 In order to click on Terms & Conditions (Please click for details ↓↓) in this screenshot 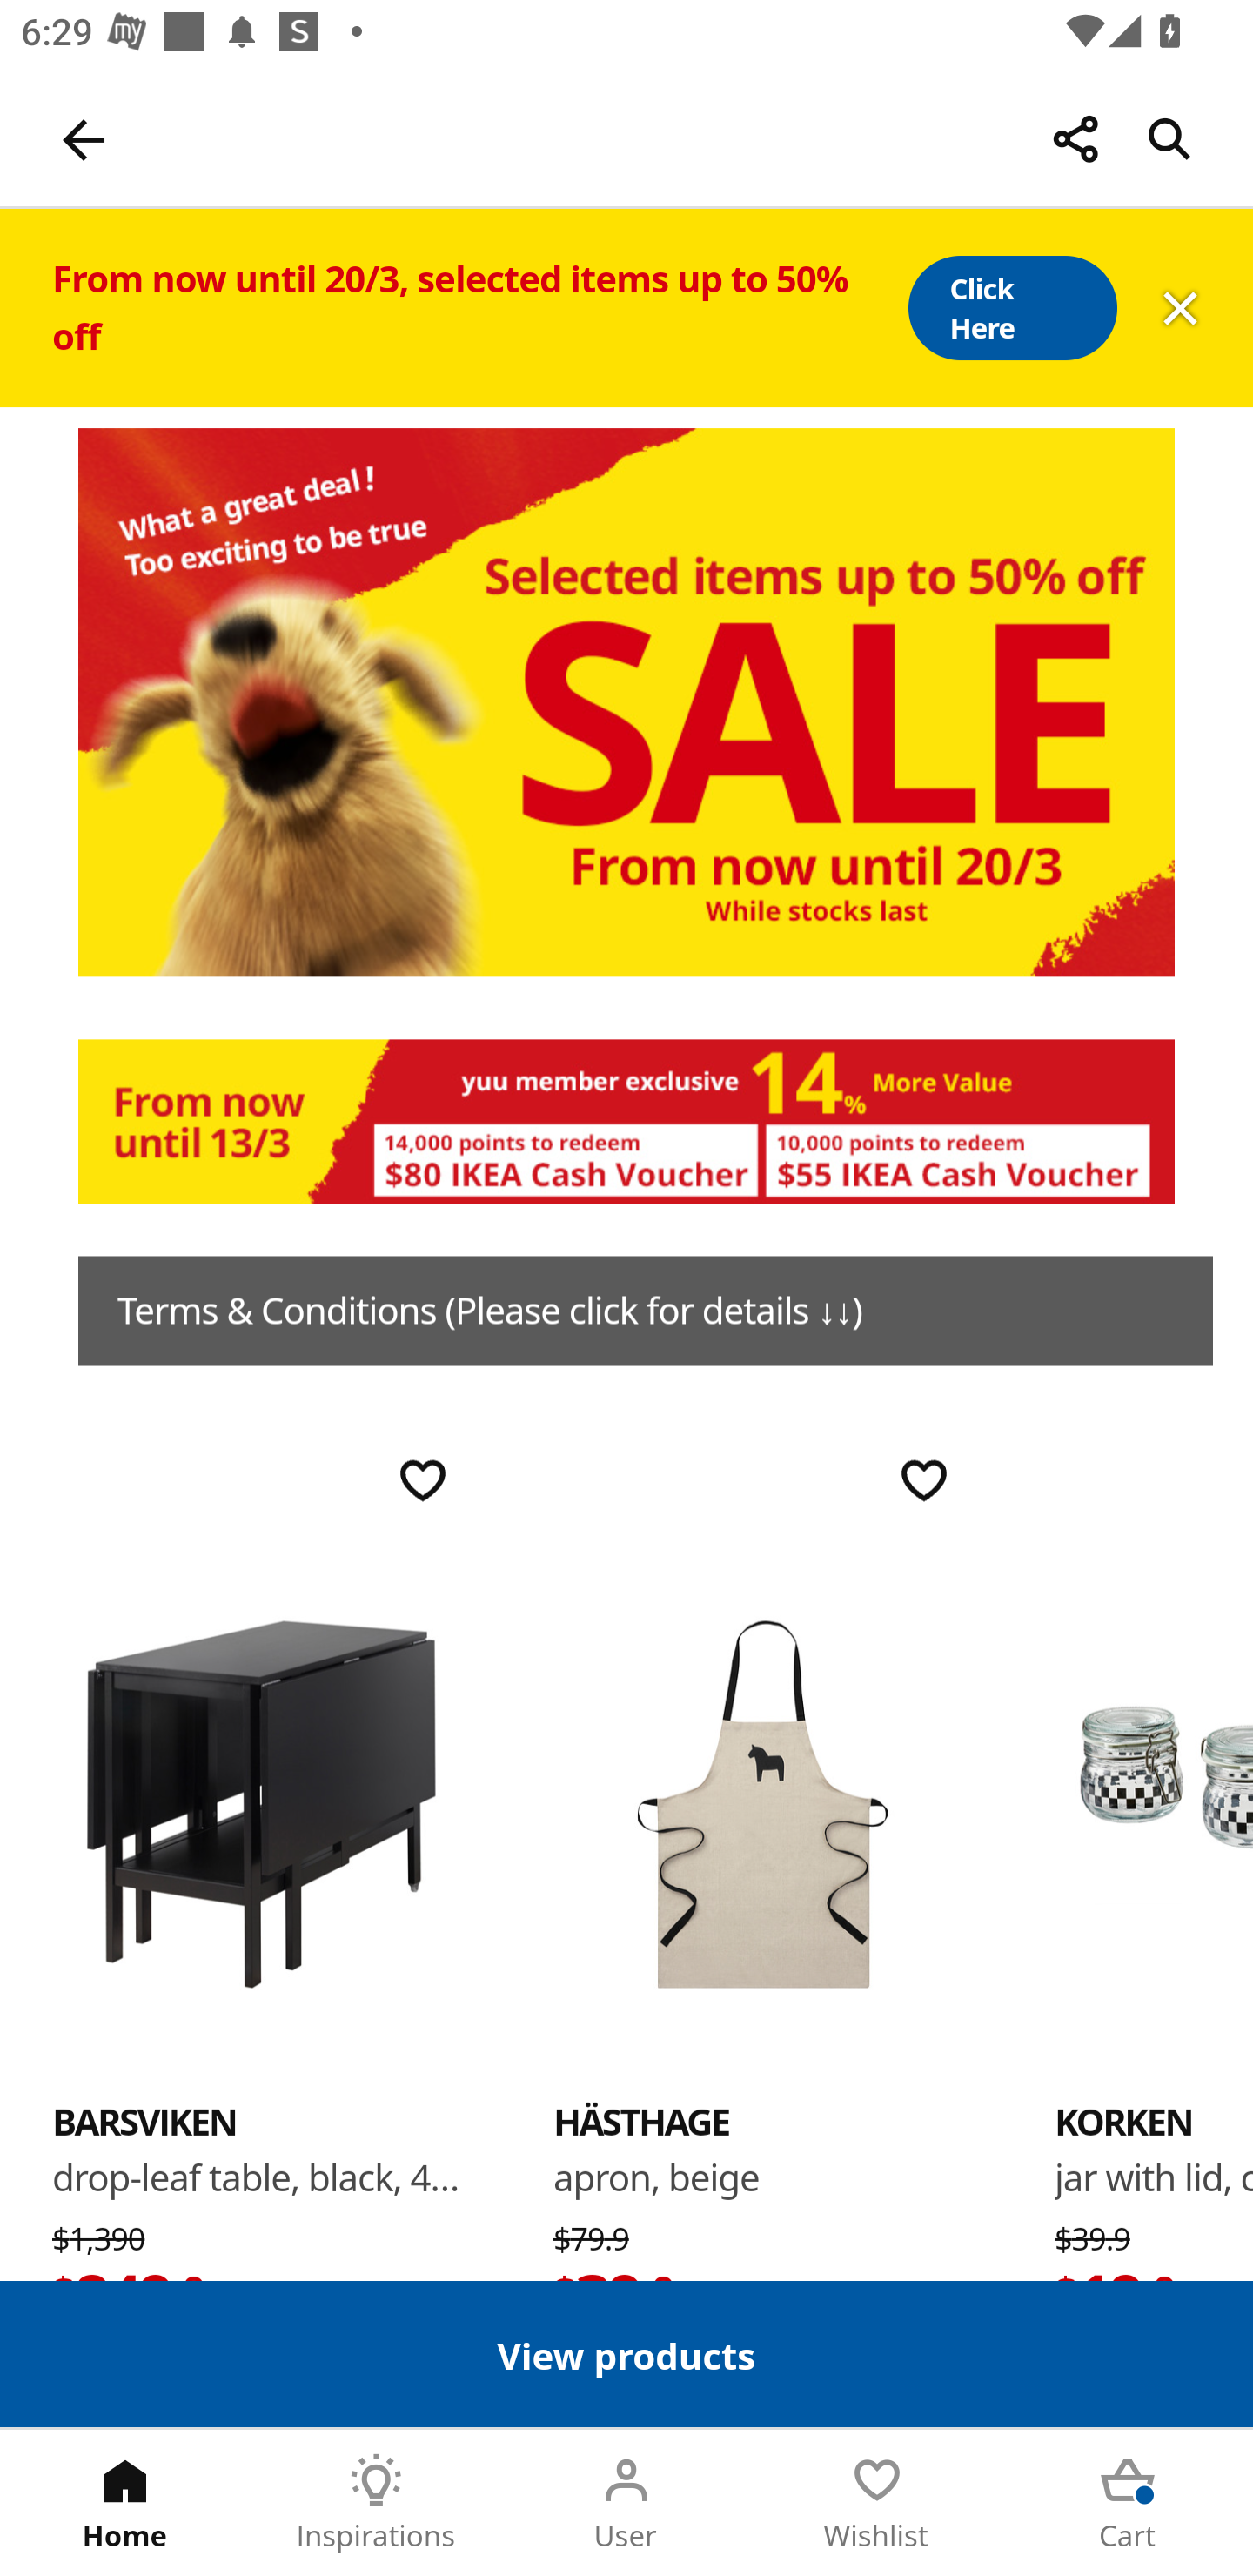, I will do `click(646, 1311)`.